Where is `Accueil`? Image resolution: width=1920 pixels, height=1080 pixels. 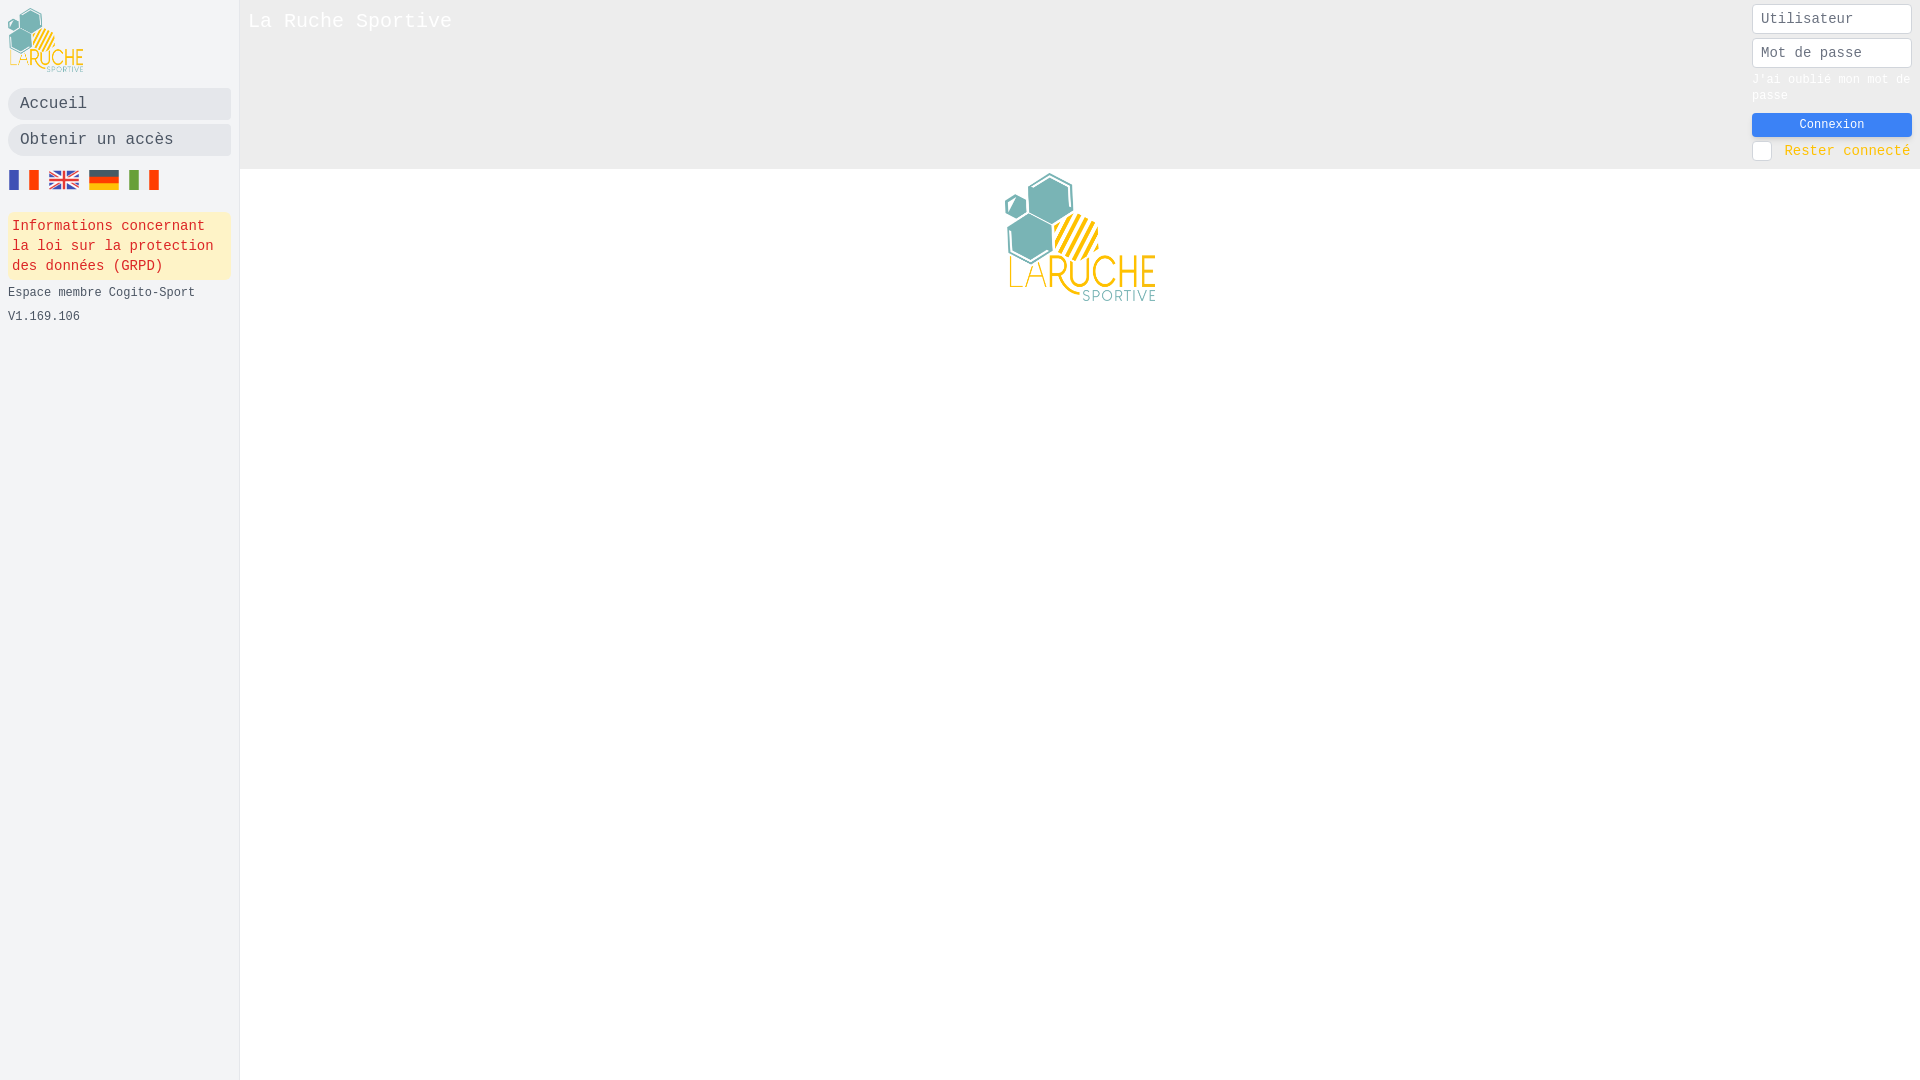
Accueil is located at coordinates (120, 104).